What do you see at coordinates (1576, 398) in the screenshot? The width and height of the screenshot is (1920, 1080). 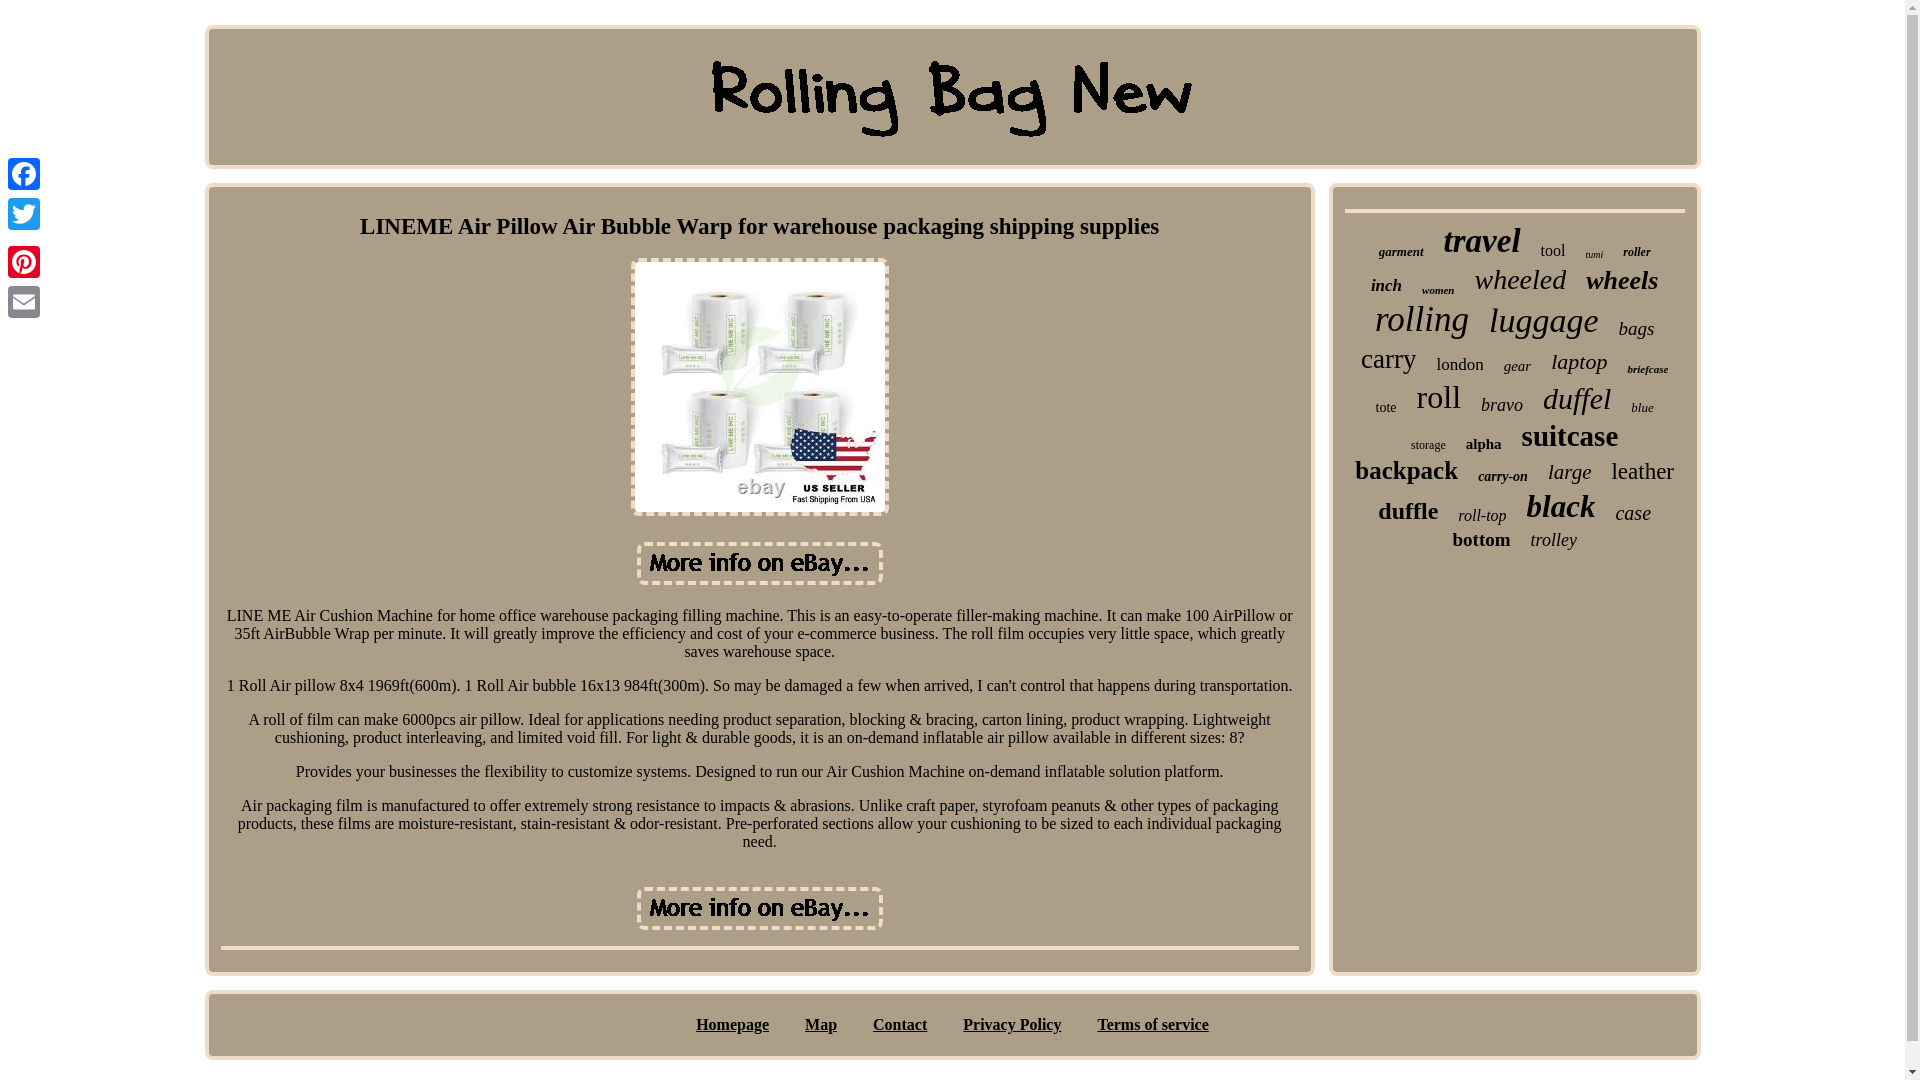 I see `duffel` at bounding box center [1576, 398].